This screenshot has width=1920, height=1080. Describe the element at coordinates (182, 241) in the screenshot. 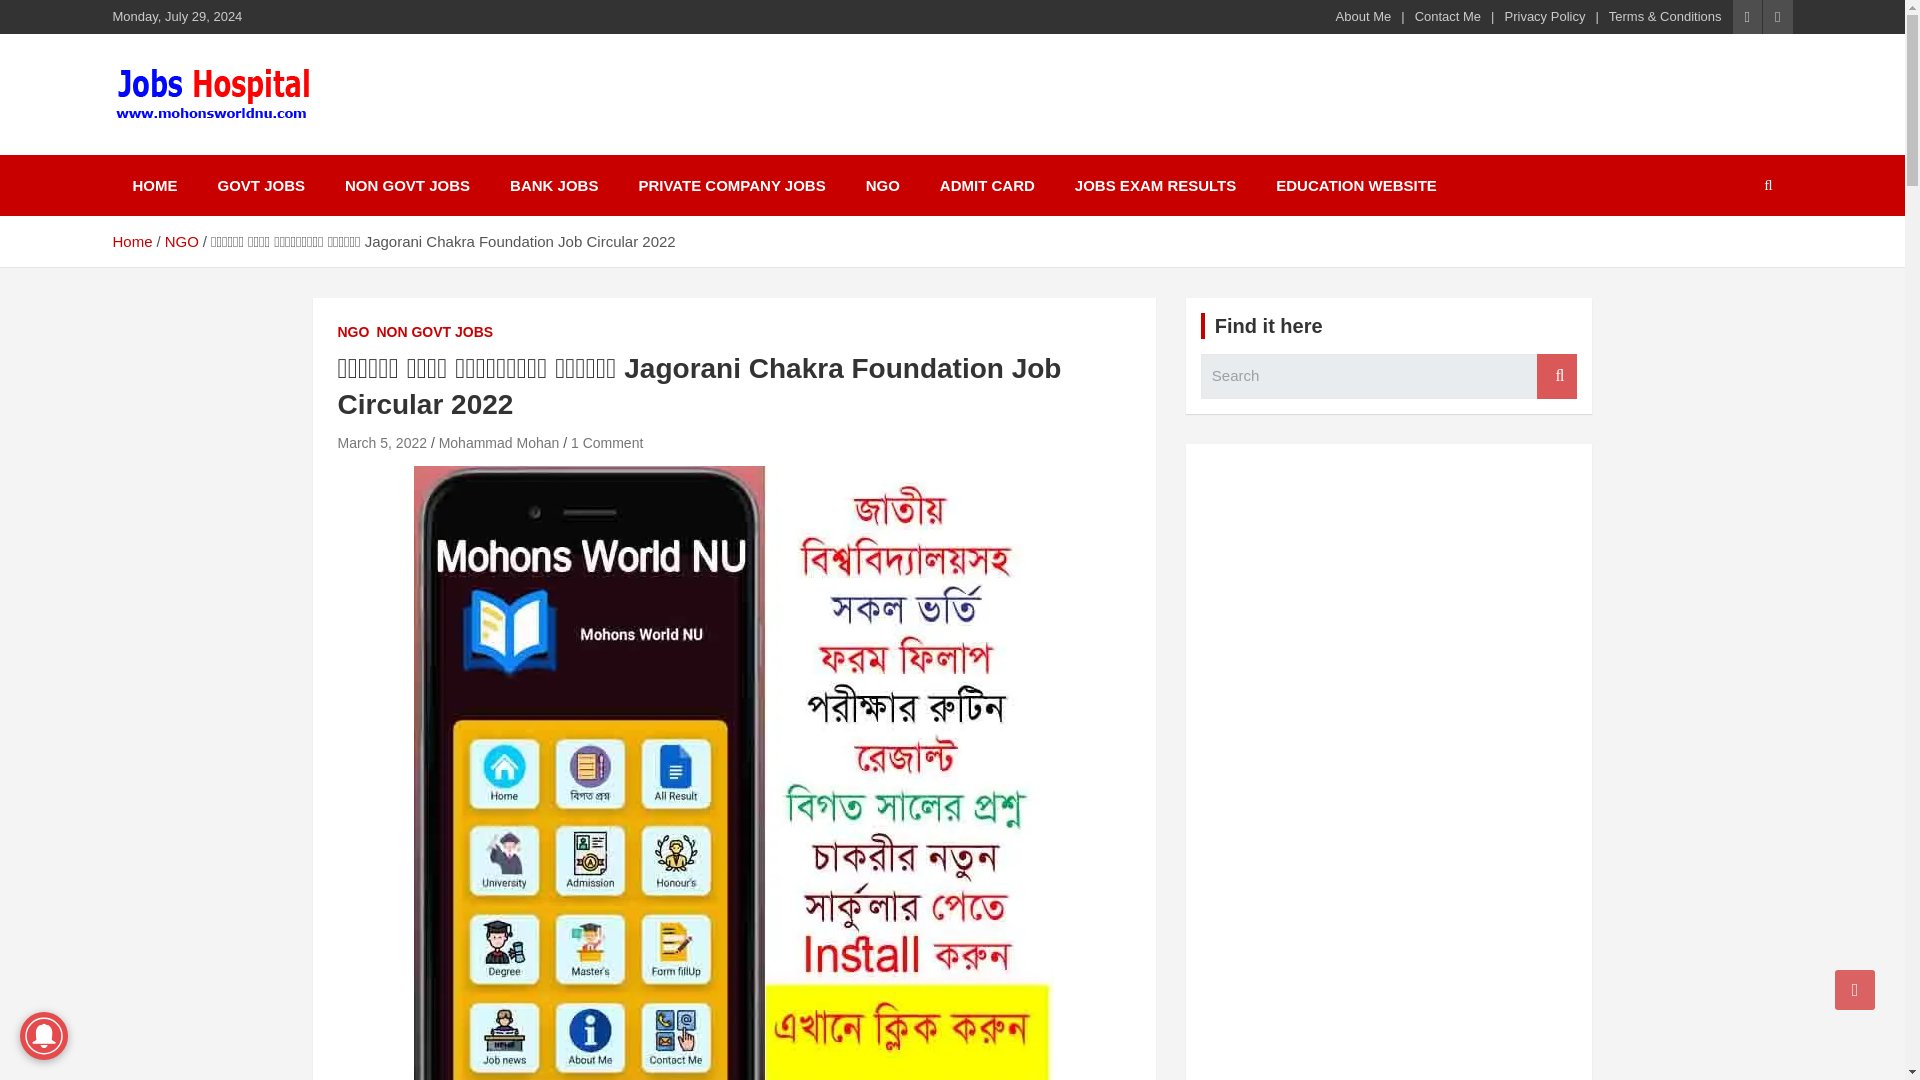

I see `NGO` at that location.